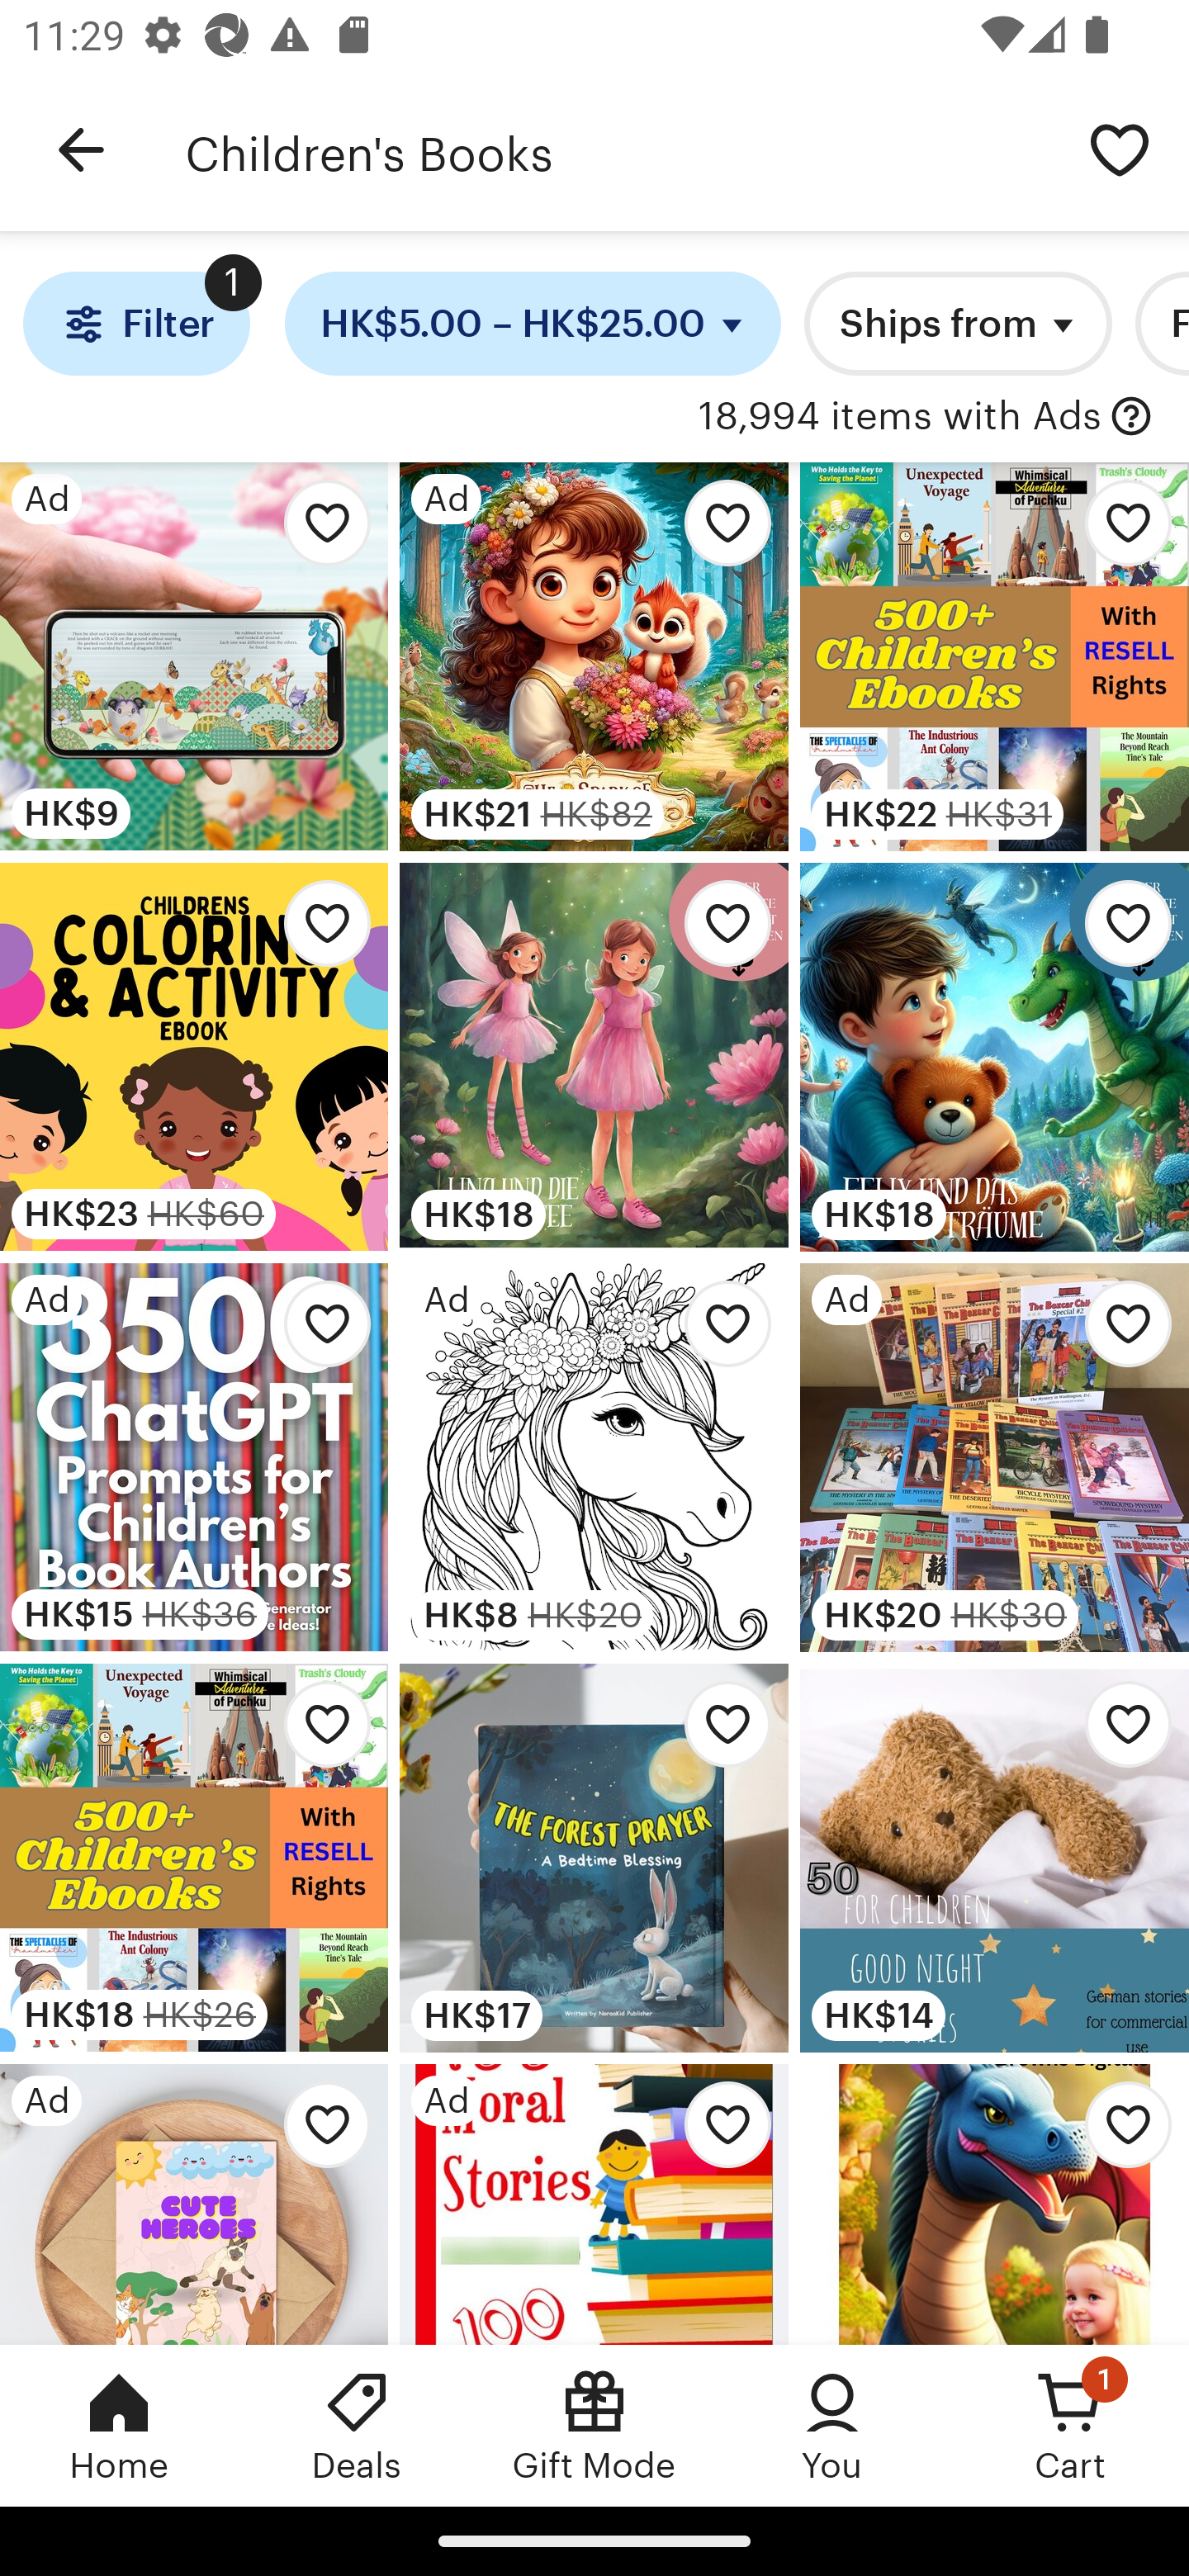  I want to click on 18,994 items with Ads, so click(900, 417).